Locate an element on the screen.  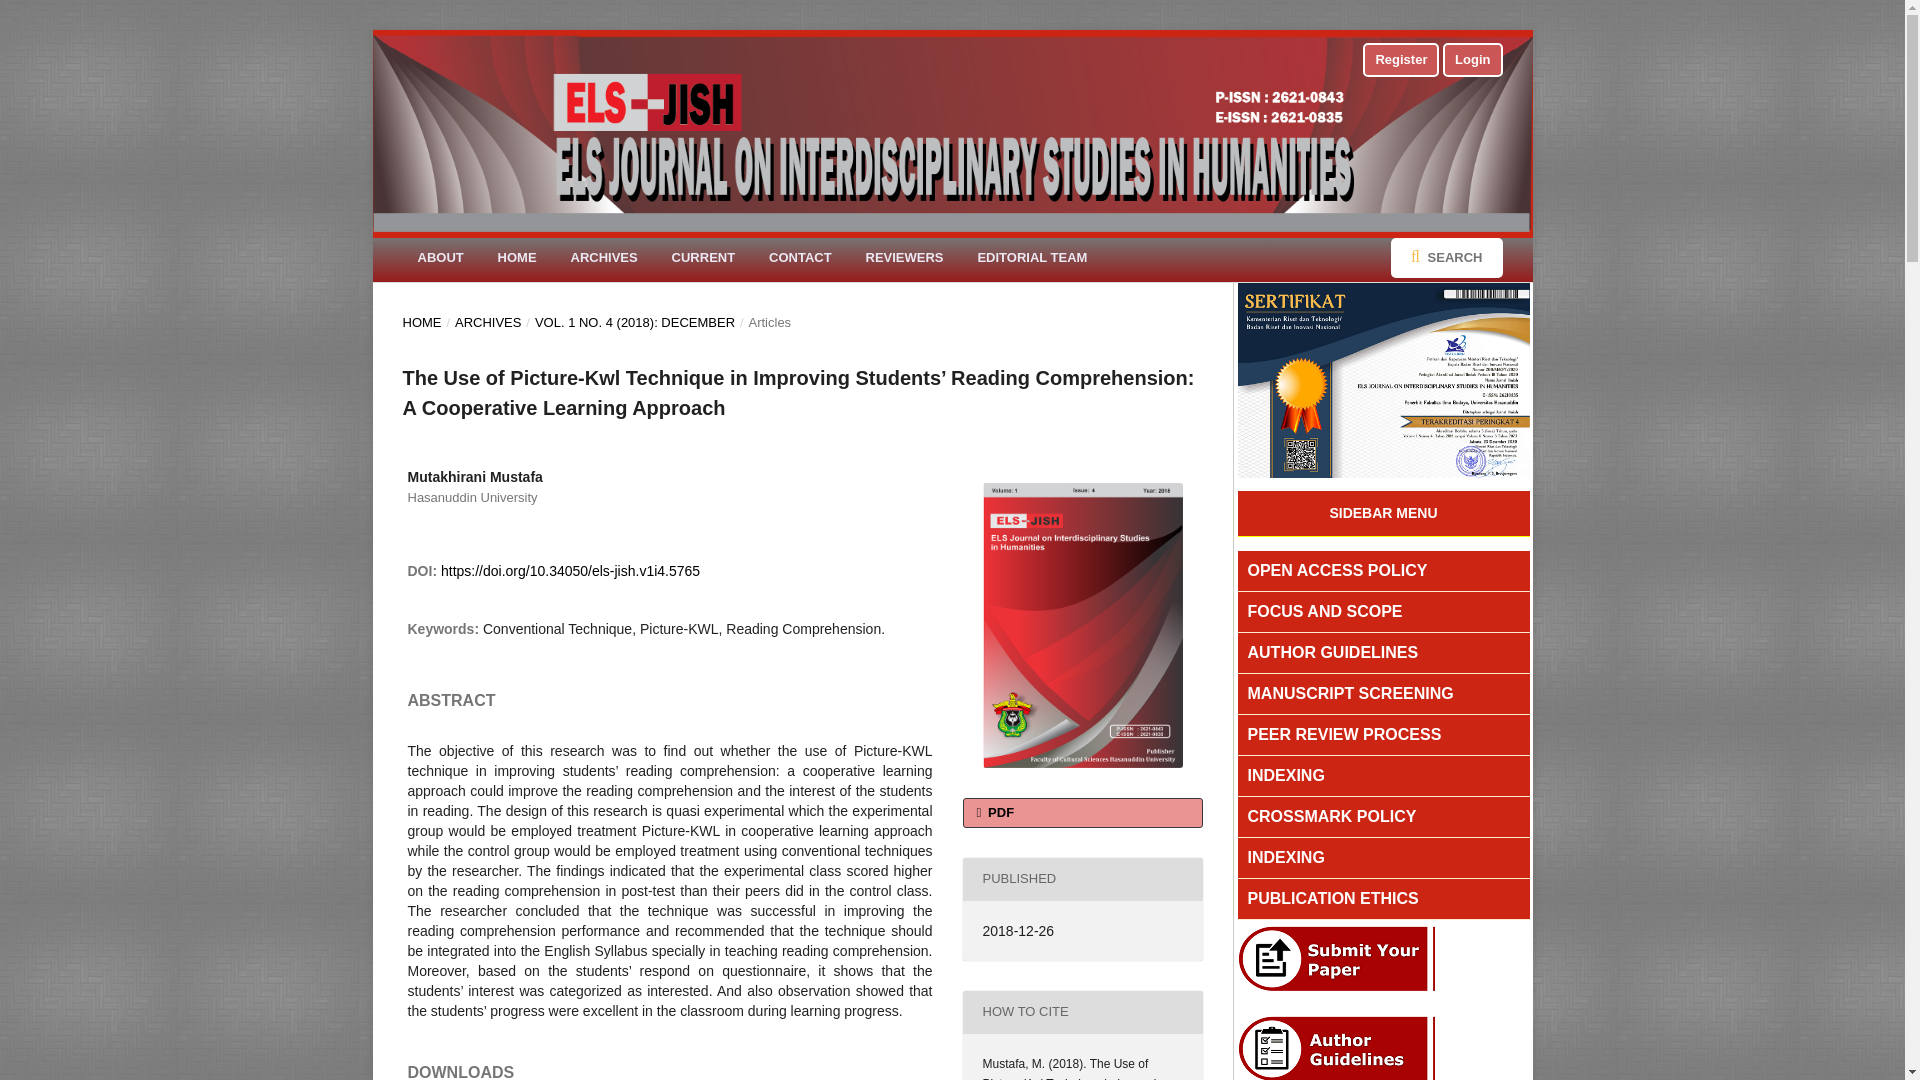
CURRENT is located at coordinates (703, 259).